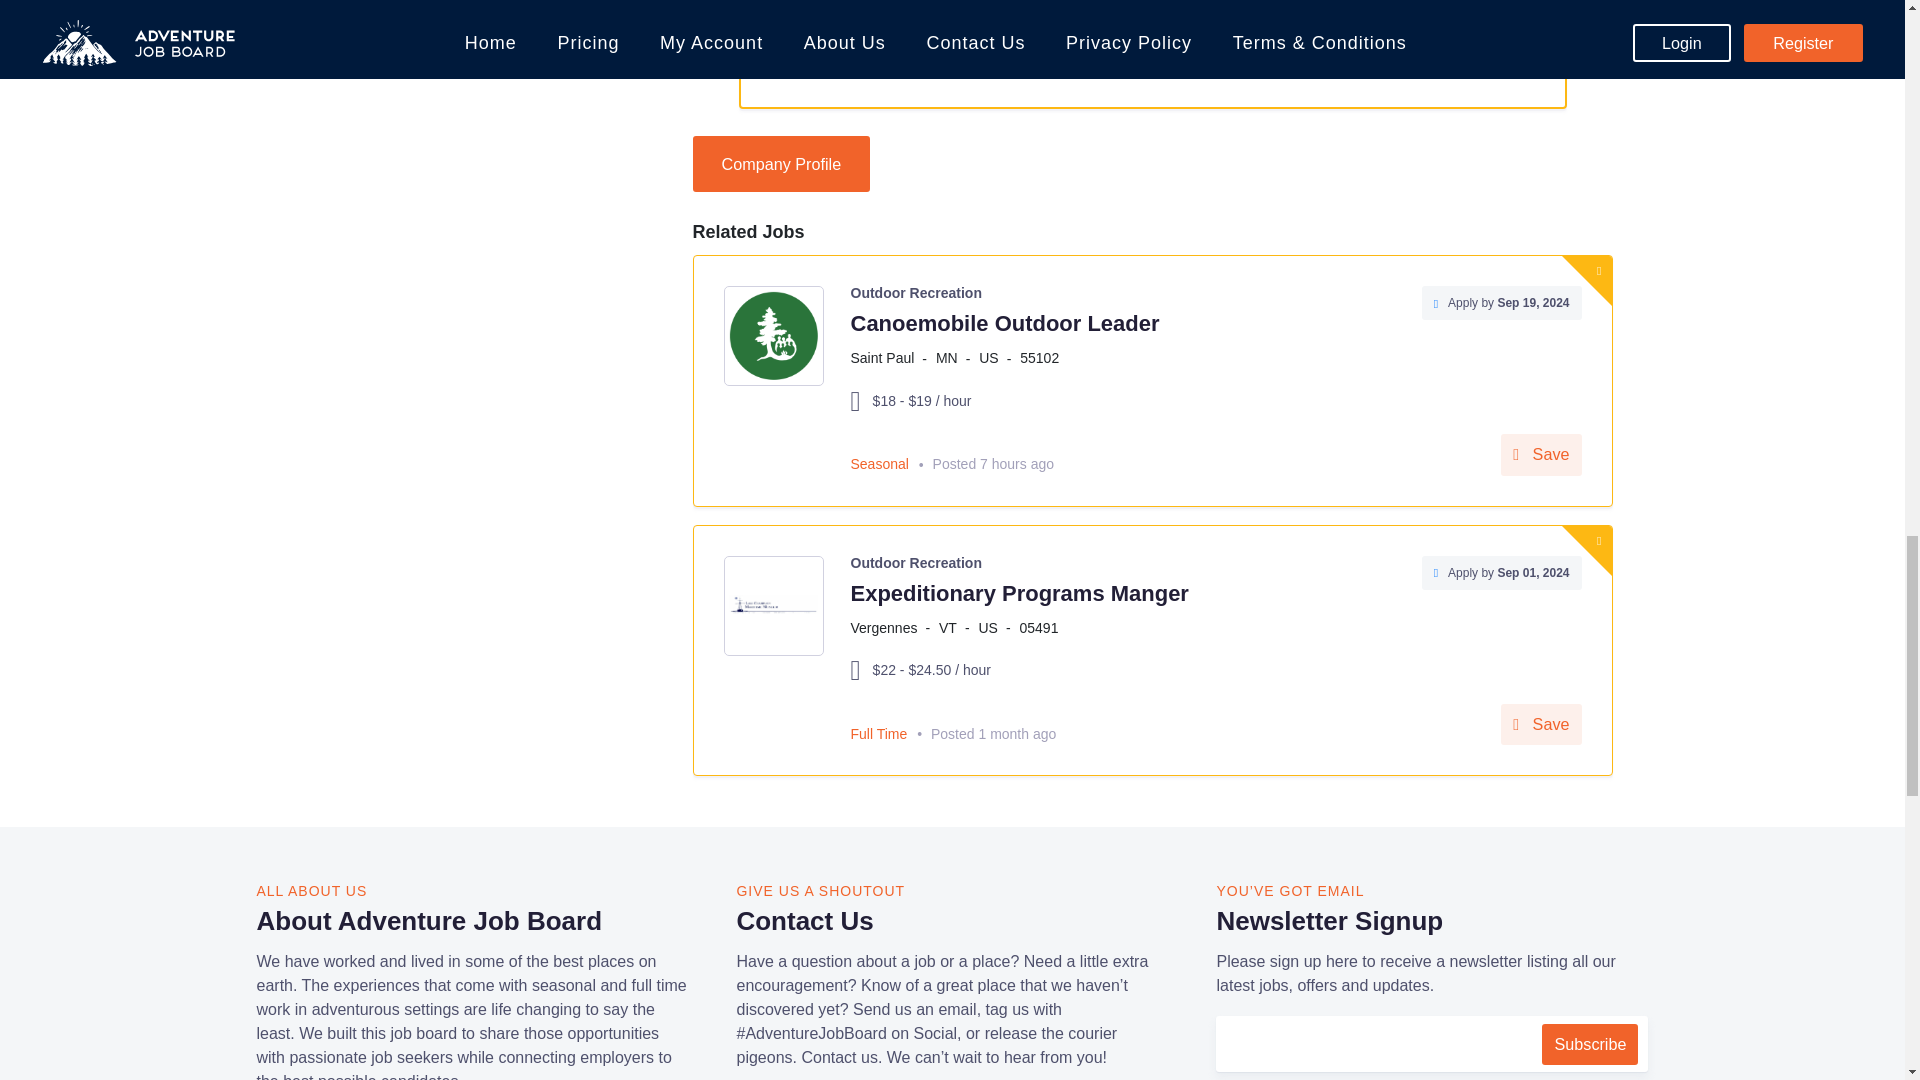 This screenshot has width=1920, height=1080. What do you see at coordinates (878, 733) in the screenshot?
I see `Full Time` at bounding box center [878, 733].